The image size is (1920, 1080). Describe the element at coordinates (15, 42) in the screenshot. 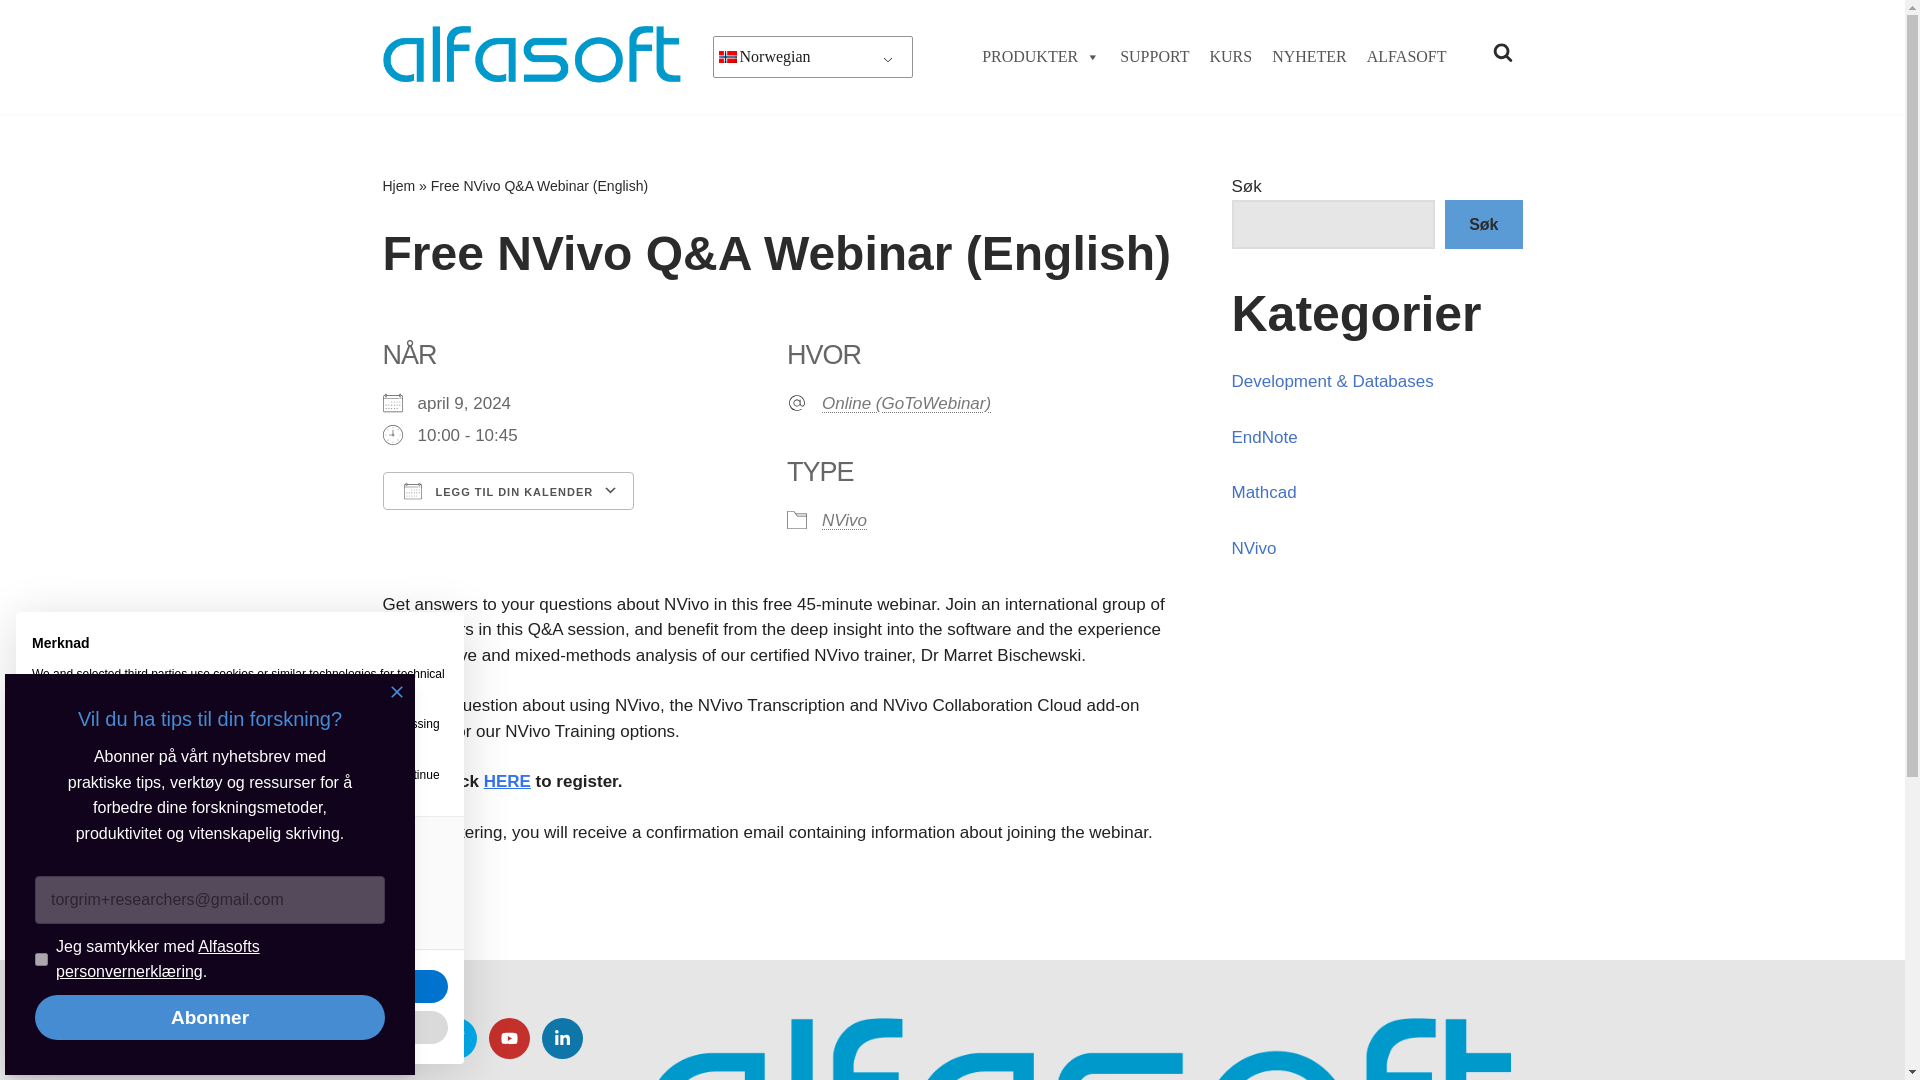

I see `Hopp til innholdet` at that location.